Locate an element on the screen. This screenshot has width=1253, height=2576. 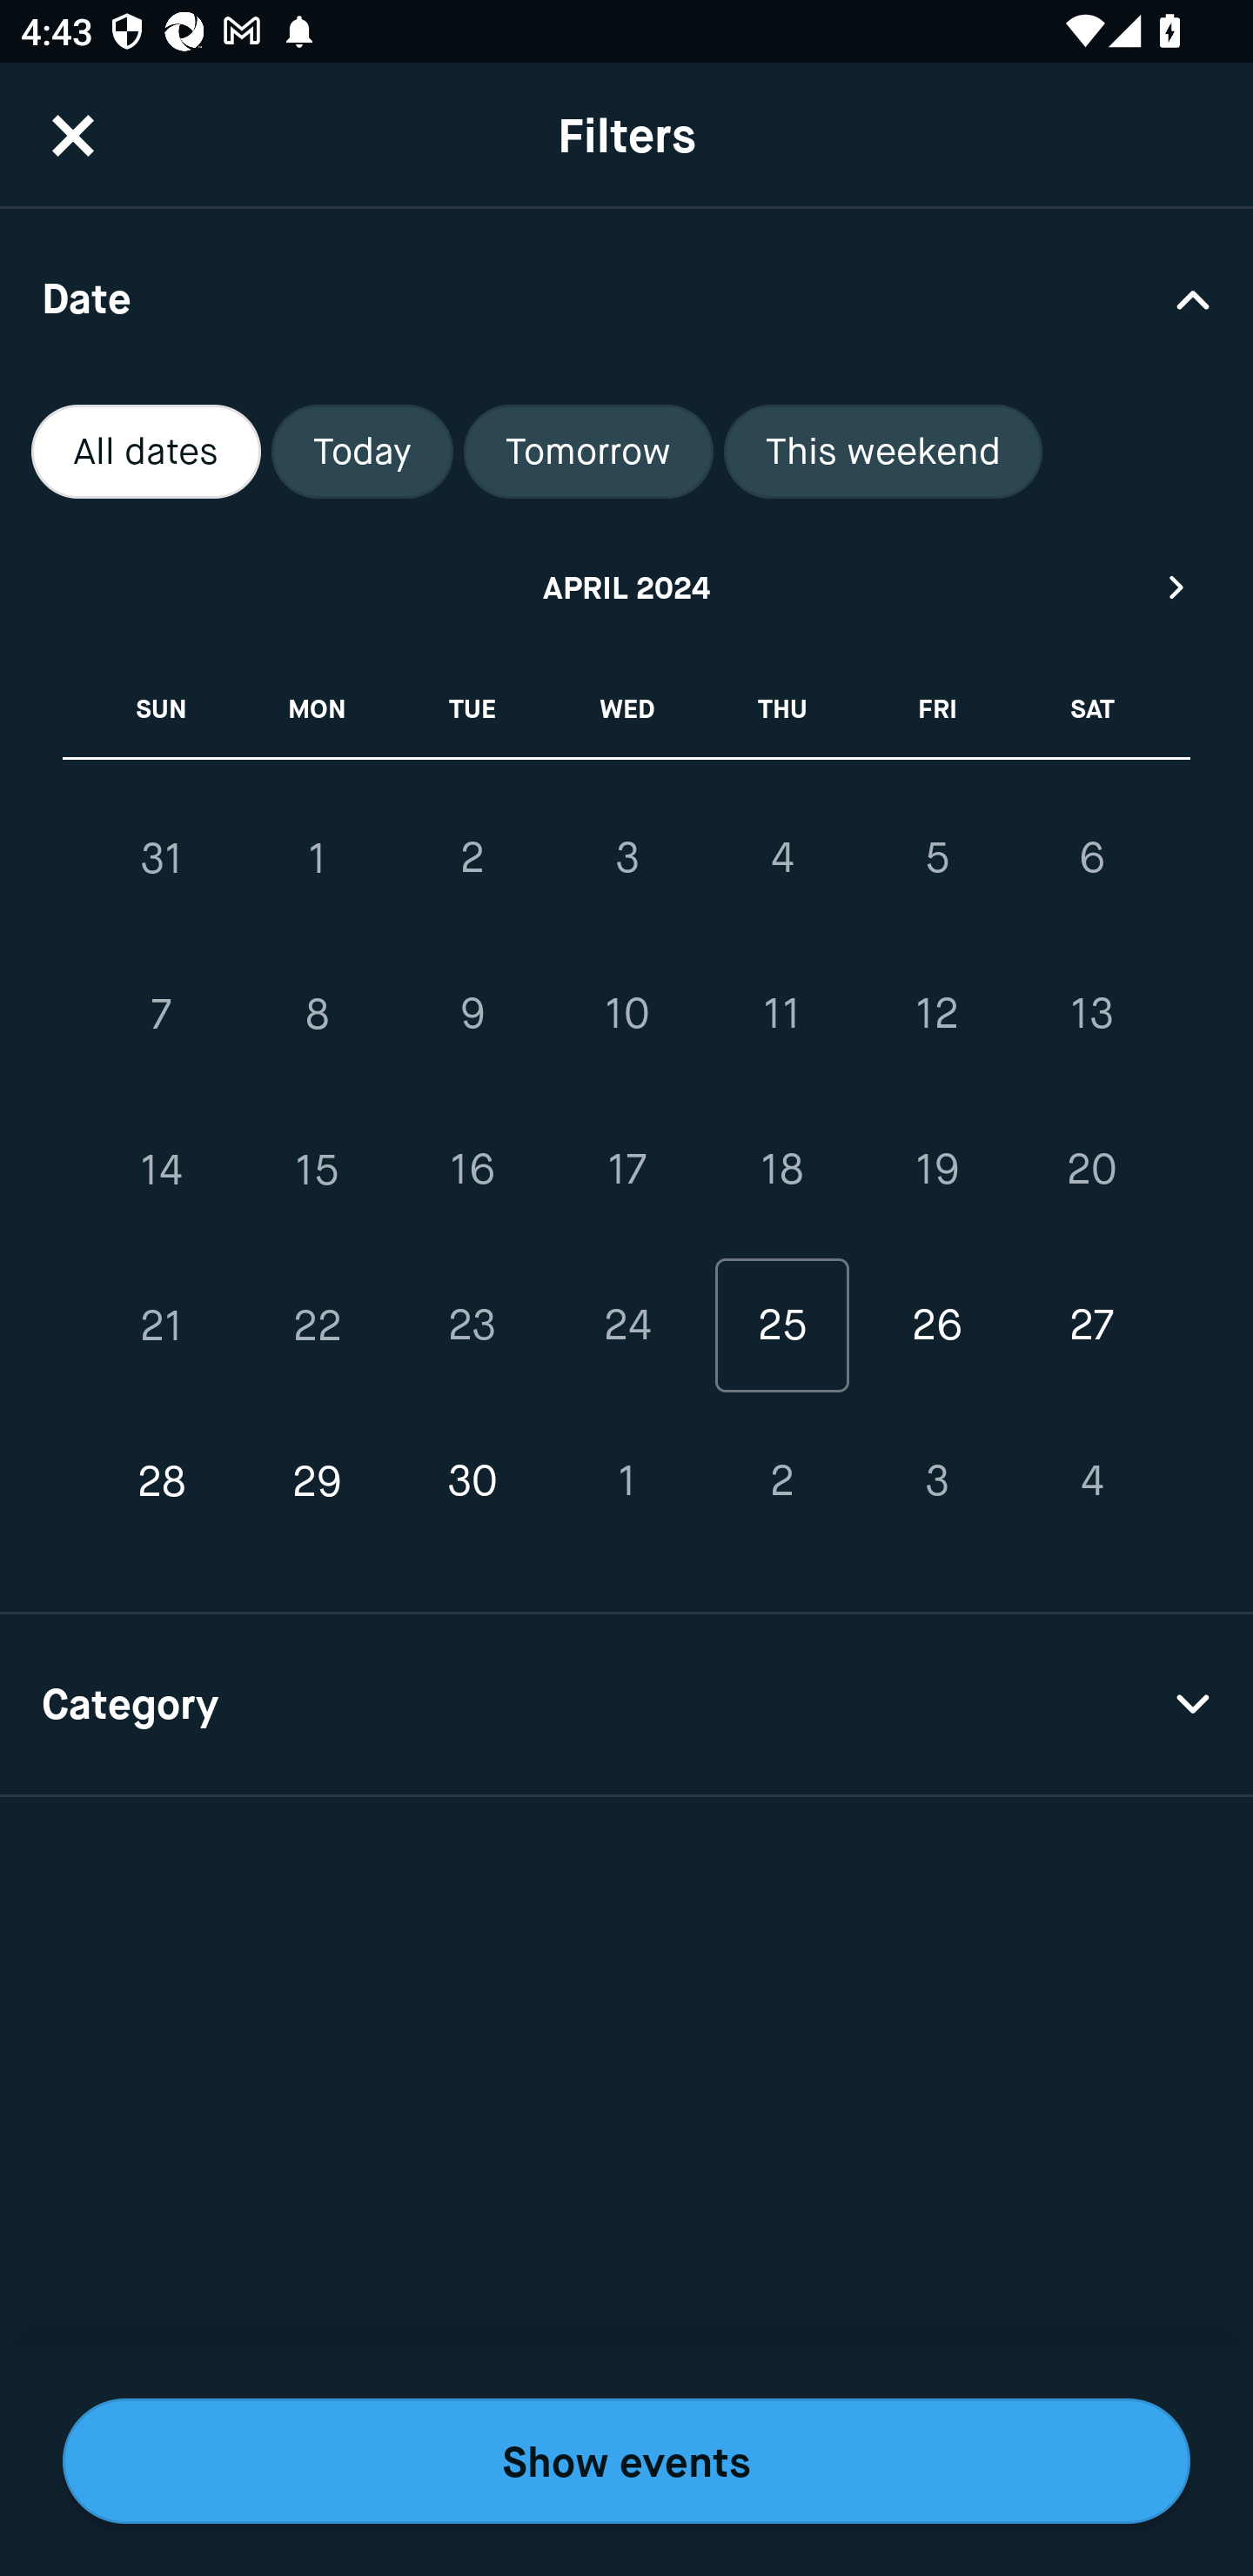
All dates is located at coordinates (146, 452).